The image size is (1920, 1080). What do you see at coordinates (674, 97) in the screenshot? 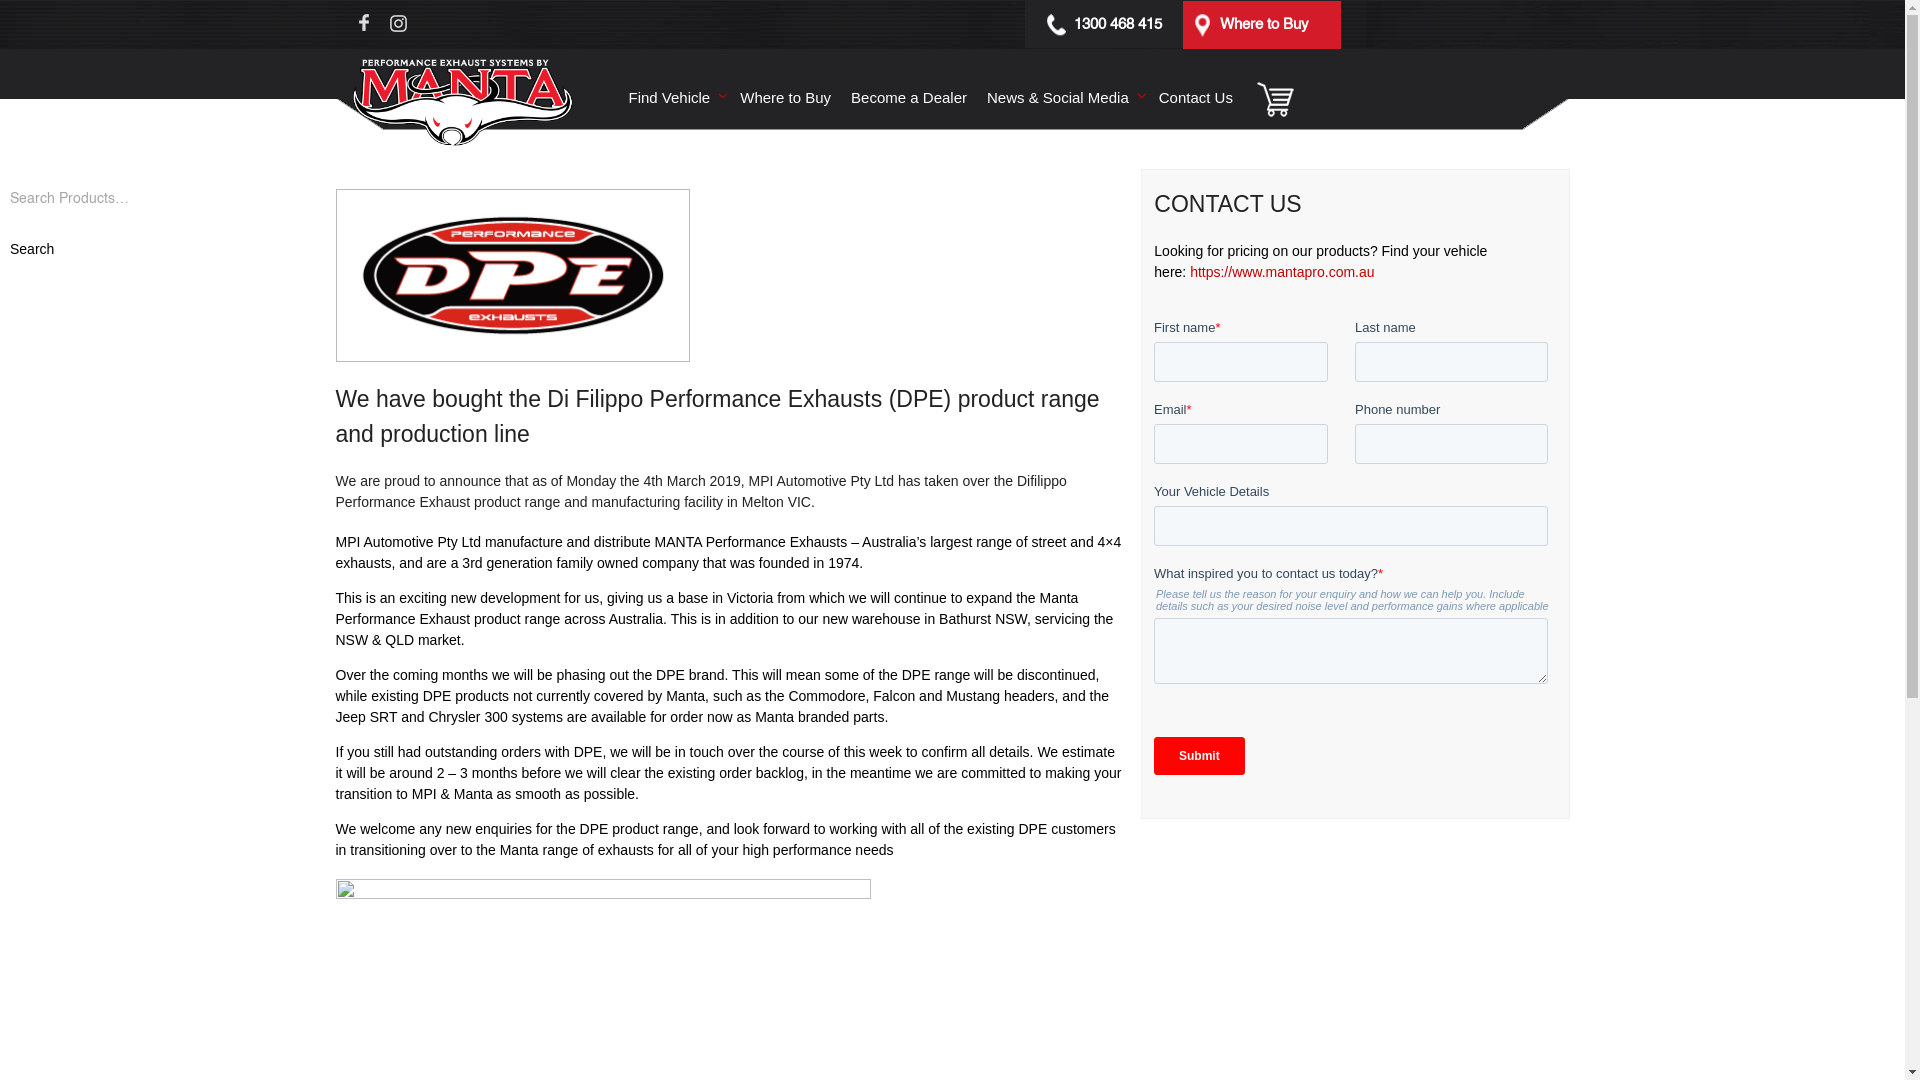
I see `Find Vehicle` at bounding box center [674, 97].